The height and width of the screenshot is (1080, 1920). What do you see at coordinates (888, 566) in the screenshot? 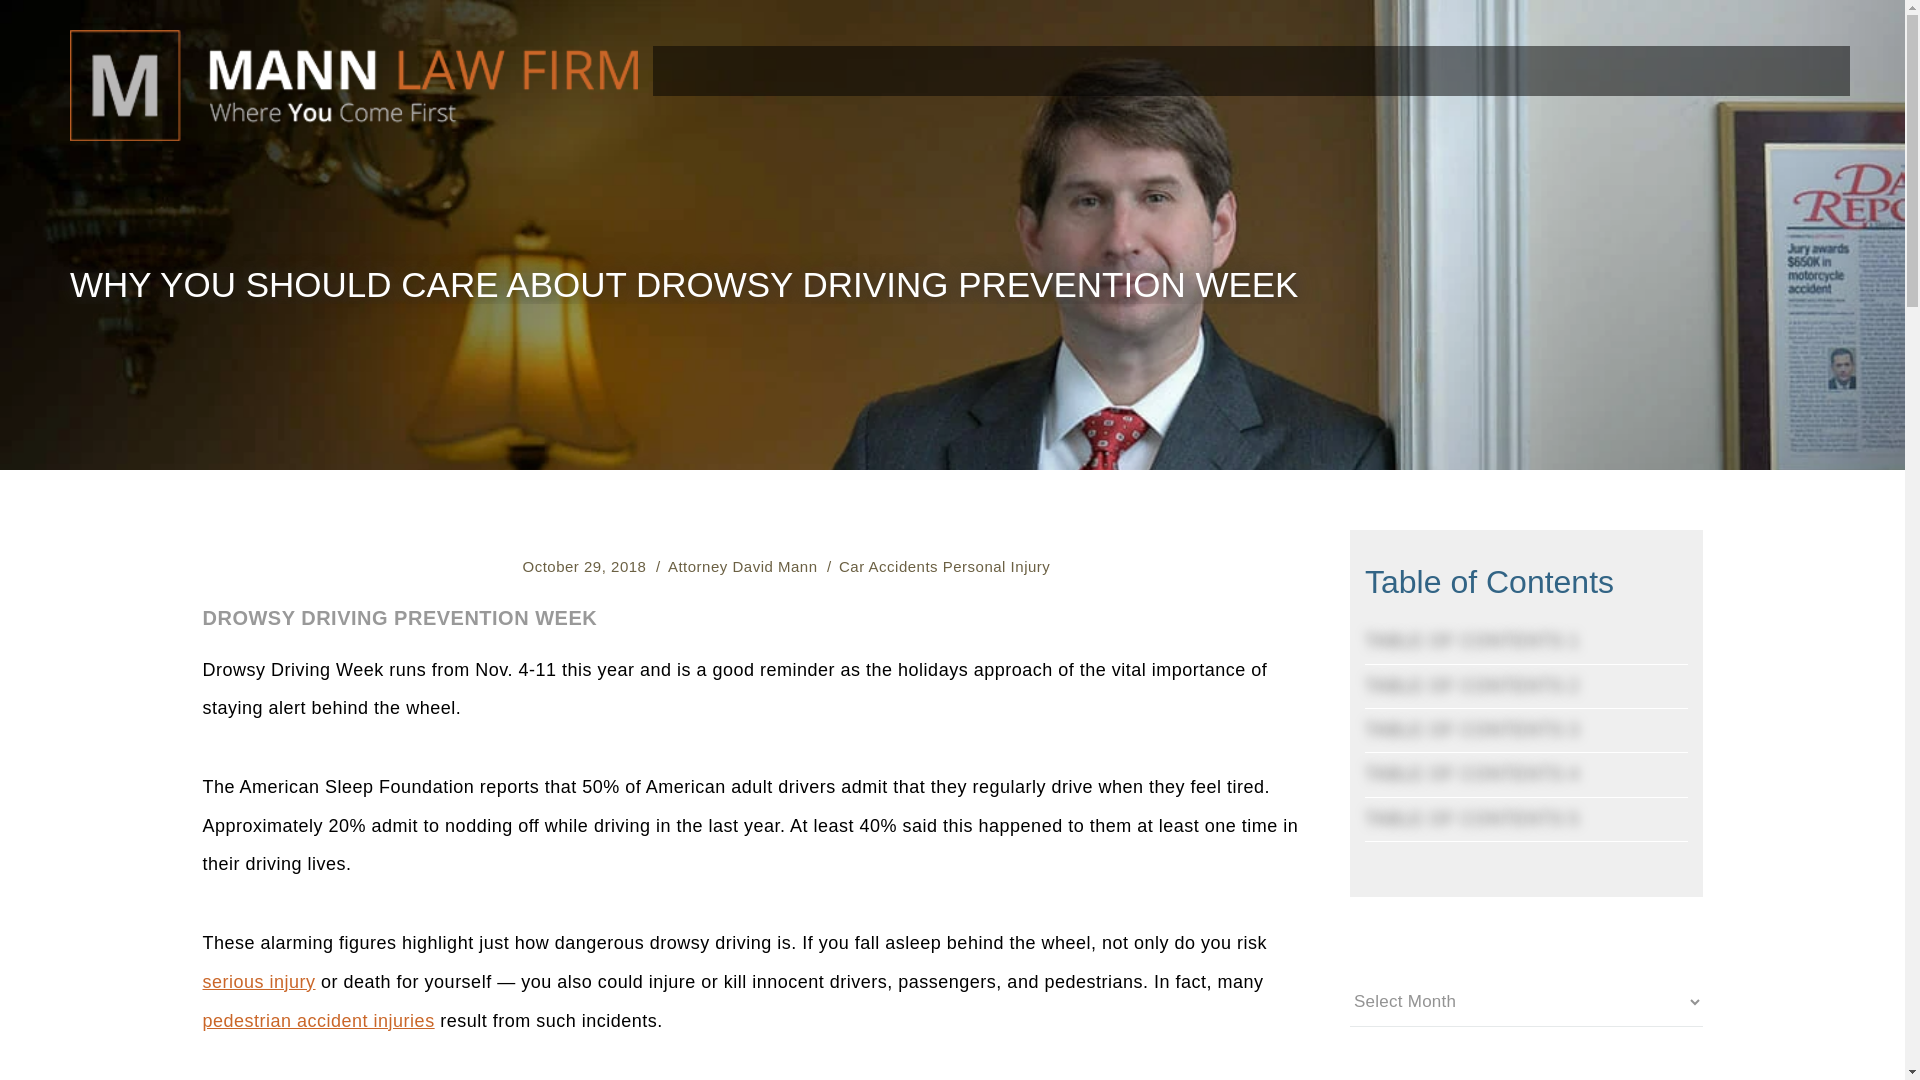
I see `Primary` at bounding box center [888, 566].